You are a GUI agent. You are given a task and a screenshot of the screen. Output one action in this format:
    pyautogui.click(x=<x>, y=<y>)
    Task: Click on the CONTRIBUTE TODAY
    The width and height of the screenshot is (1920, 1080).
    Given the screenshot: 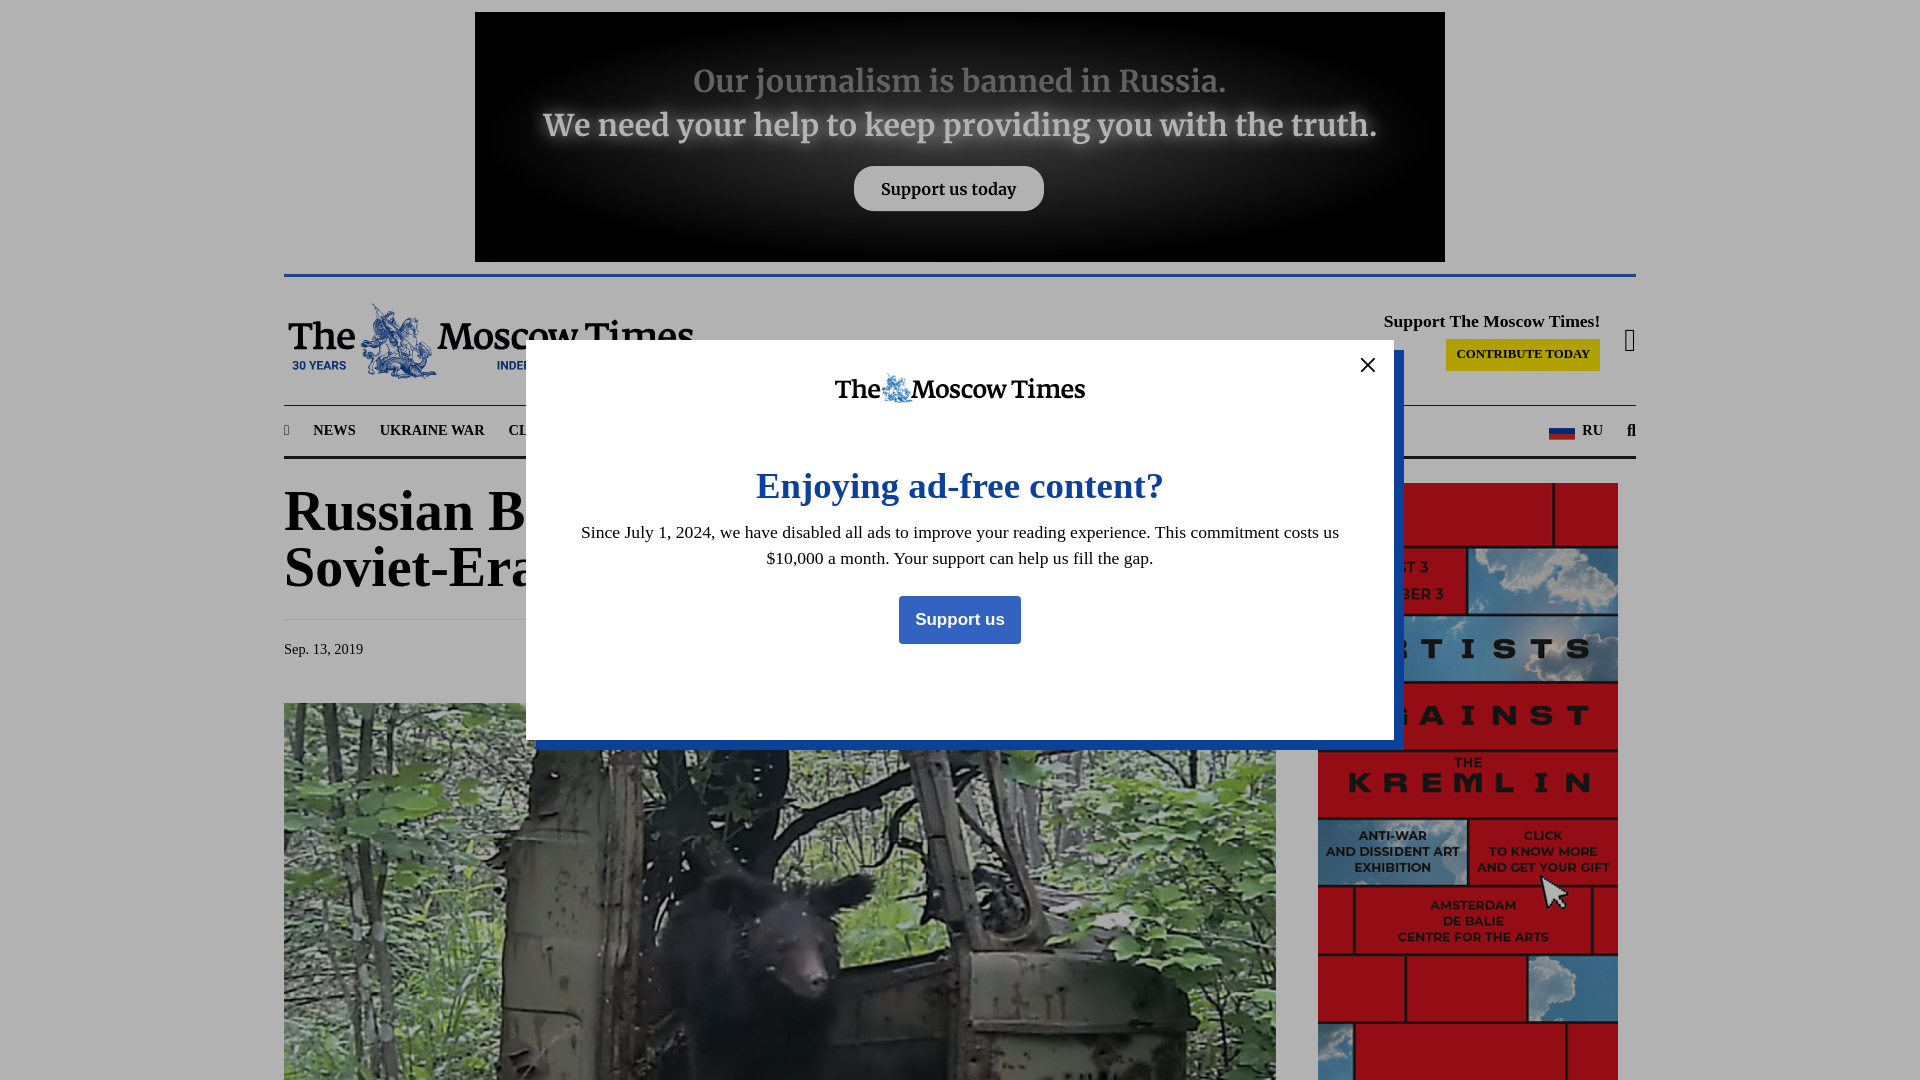 What is the action you would take?
    pyautogui.click(x=1522, y=355)
    